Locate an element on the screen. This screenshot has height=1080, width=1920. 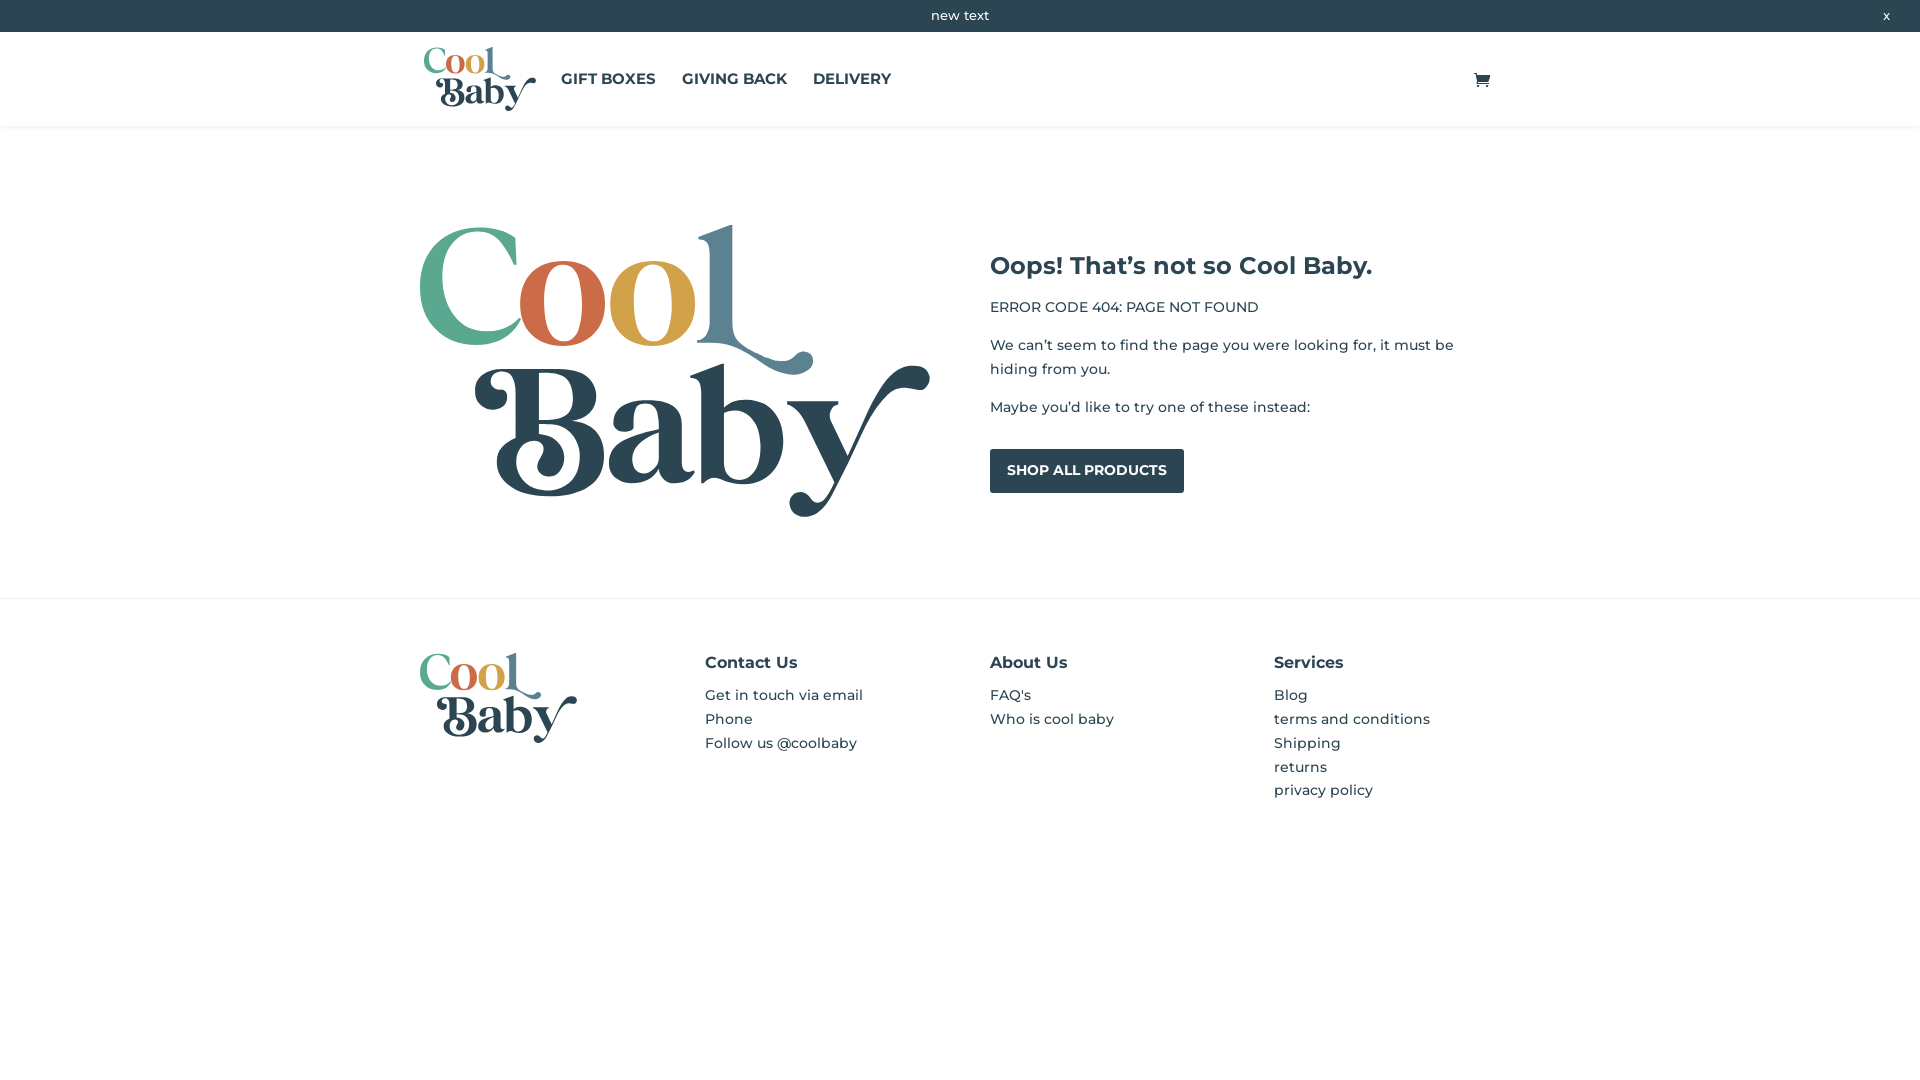
cool-baby is located at coordinates (675, 371).